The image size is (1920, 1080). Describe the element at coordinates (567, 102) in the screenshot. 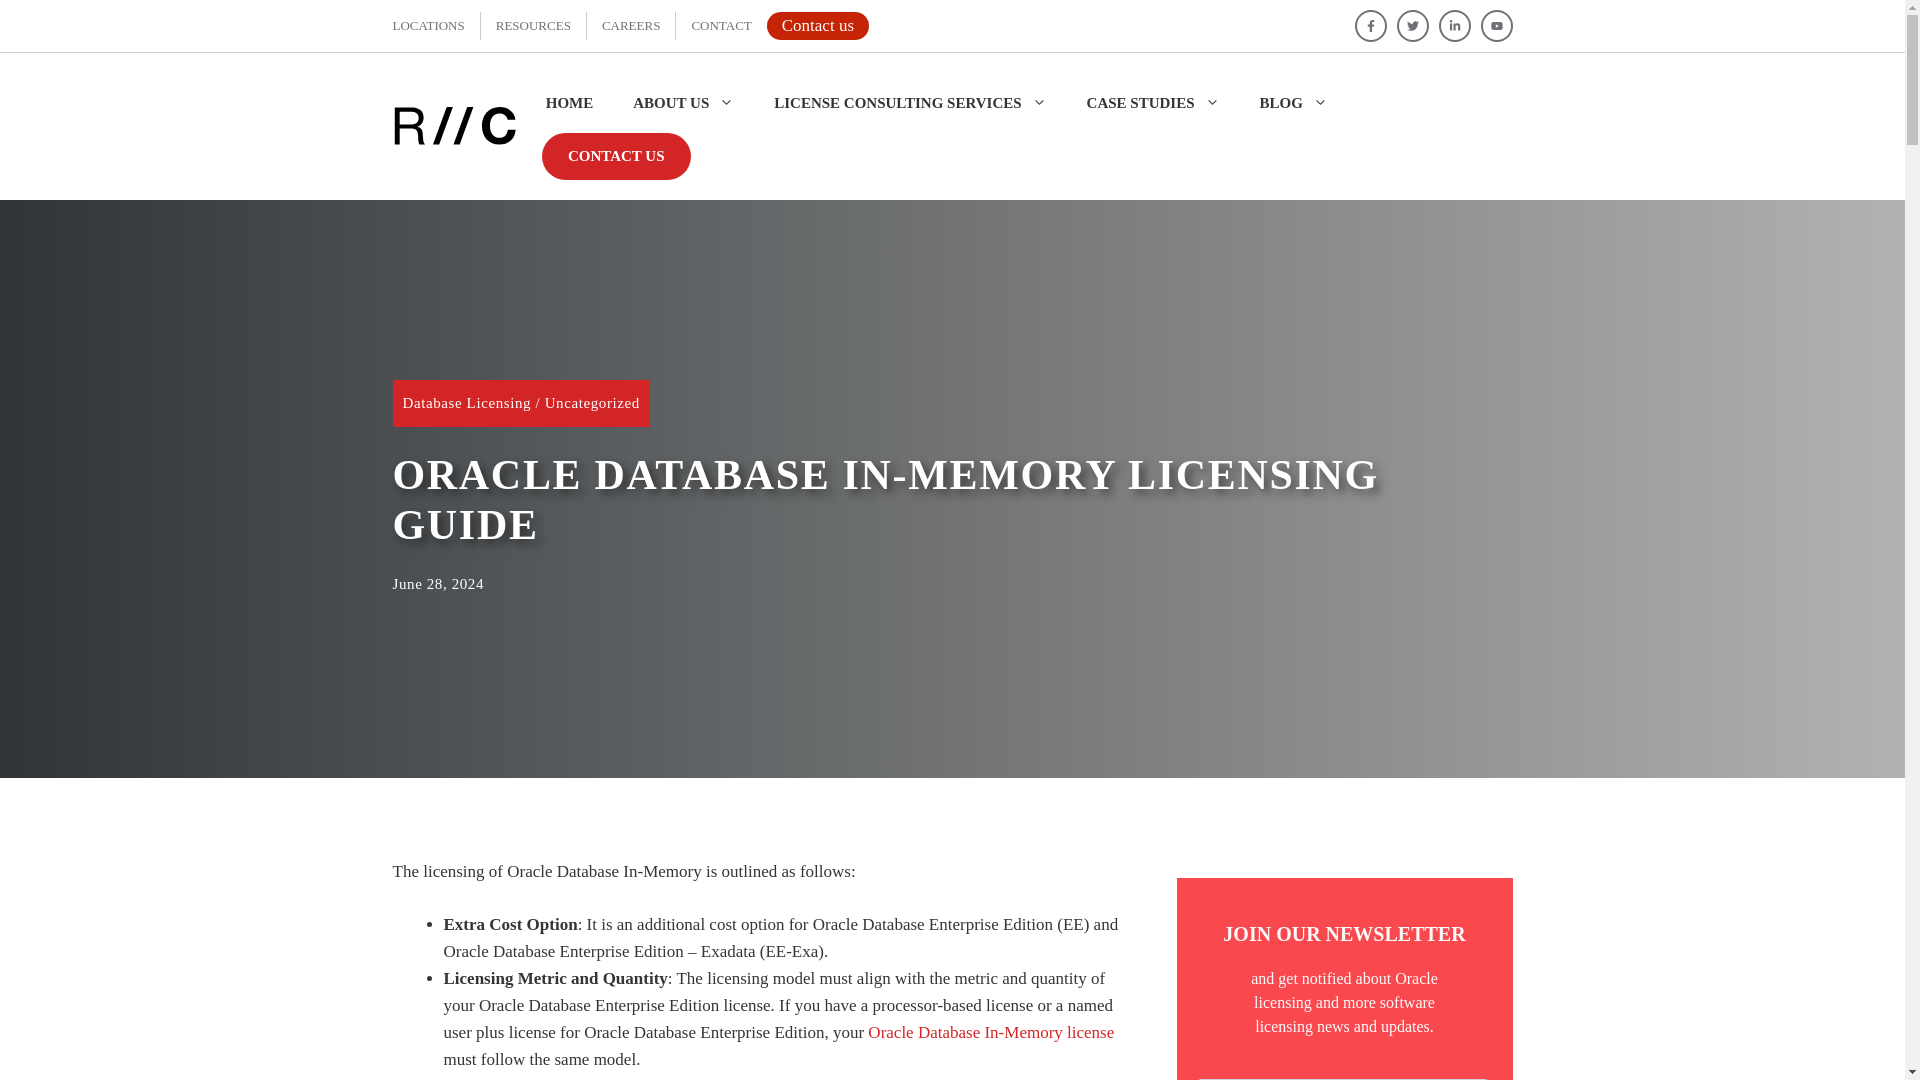

I see ` HOME` at that location.